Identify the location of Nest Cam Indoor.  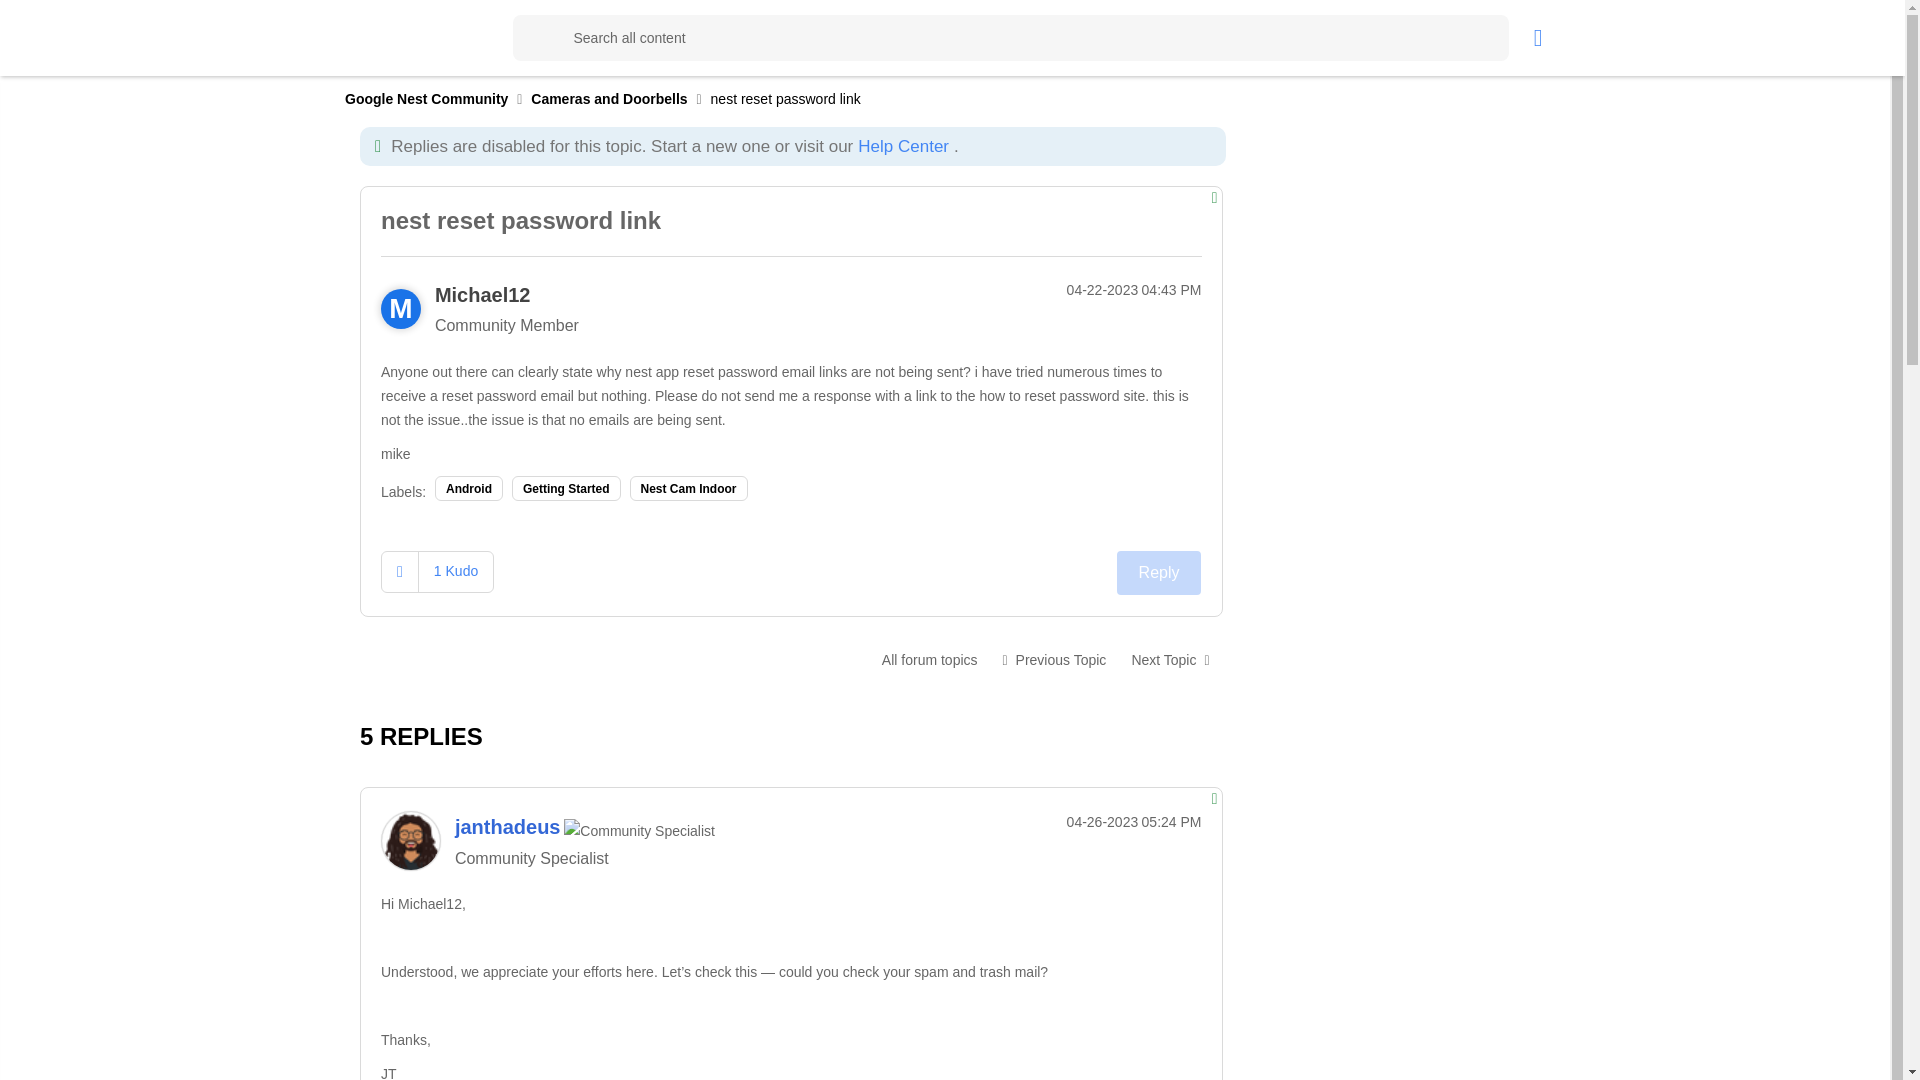
(688, 488).